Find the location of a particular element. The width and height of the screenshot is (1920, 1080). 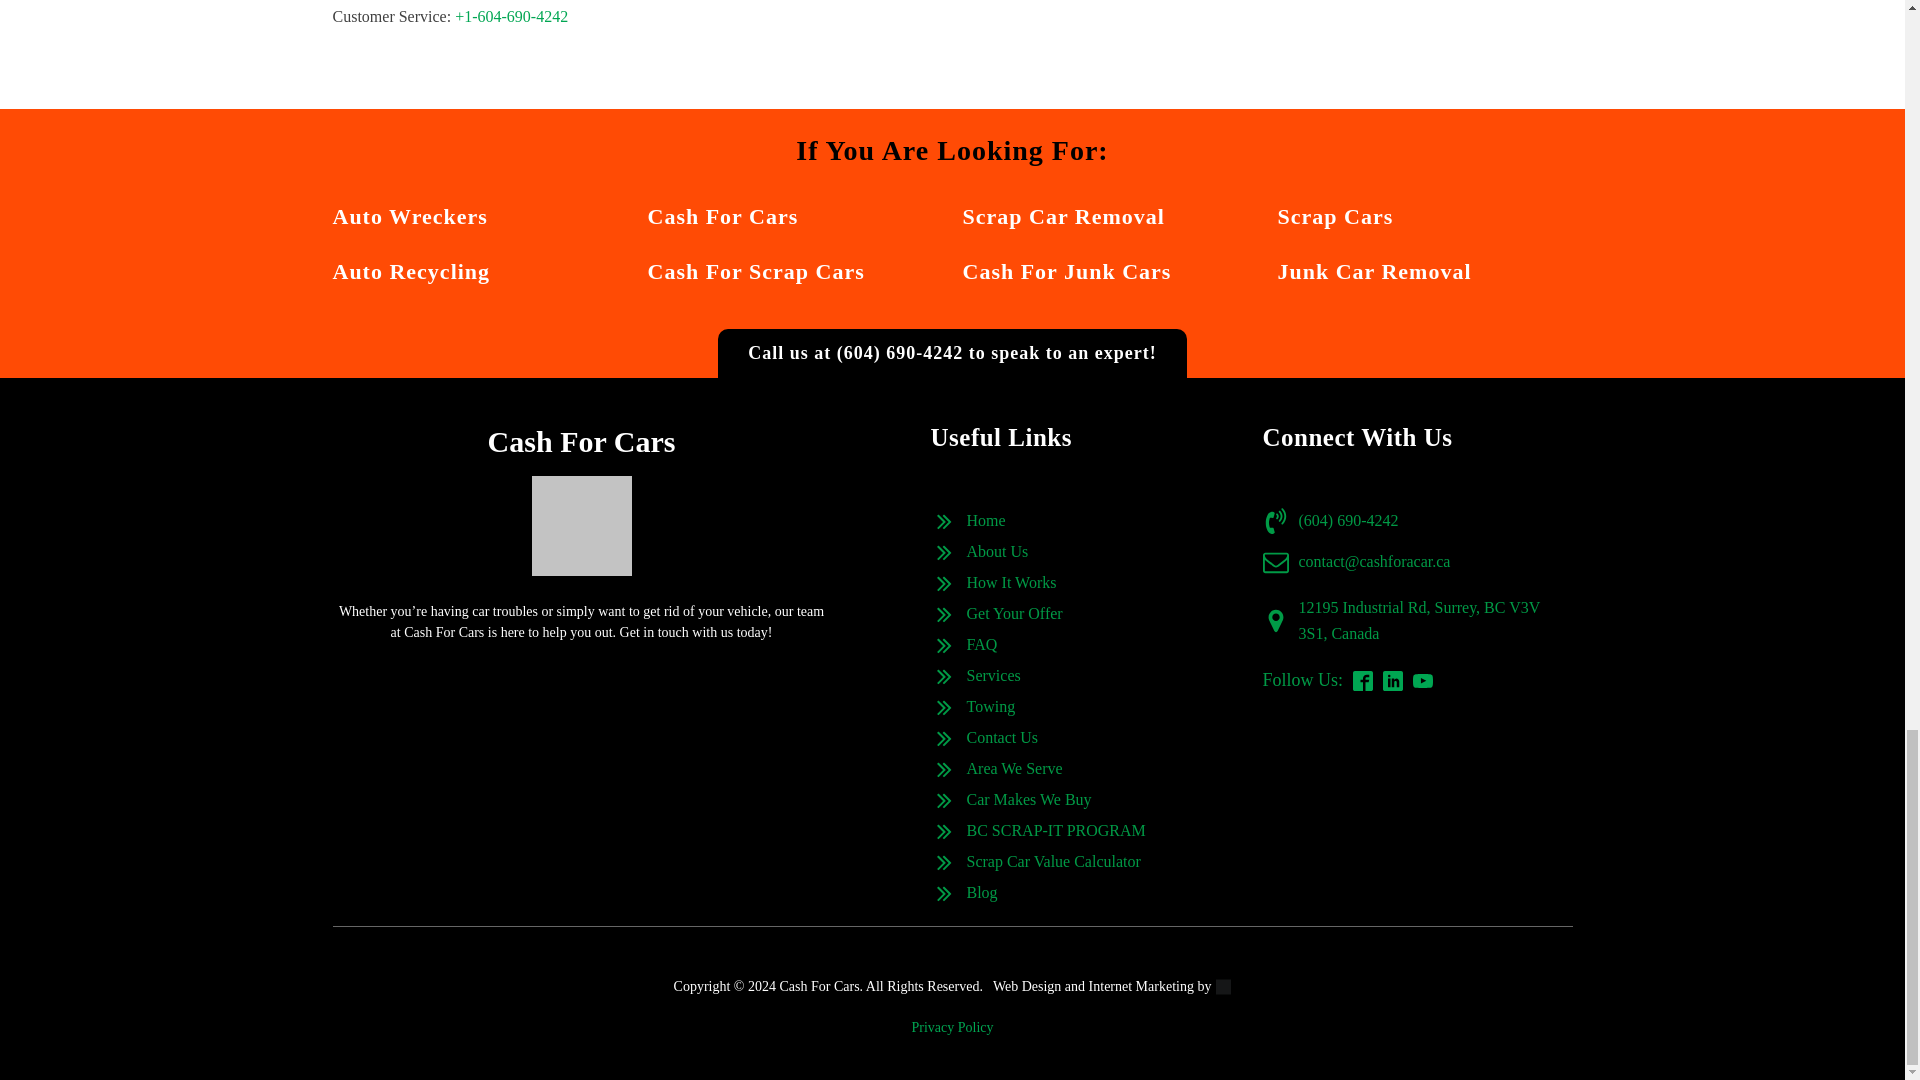

How It Works is located at coordinates (1010, 583).